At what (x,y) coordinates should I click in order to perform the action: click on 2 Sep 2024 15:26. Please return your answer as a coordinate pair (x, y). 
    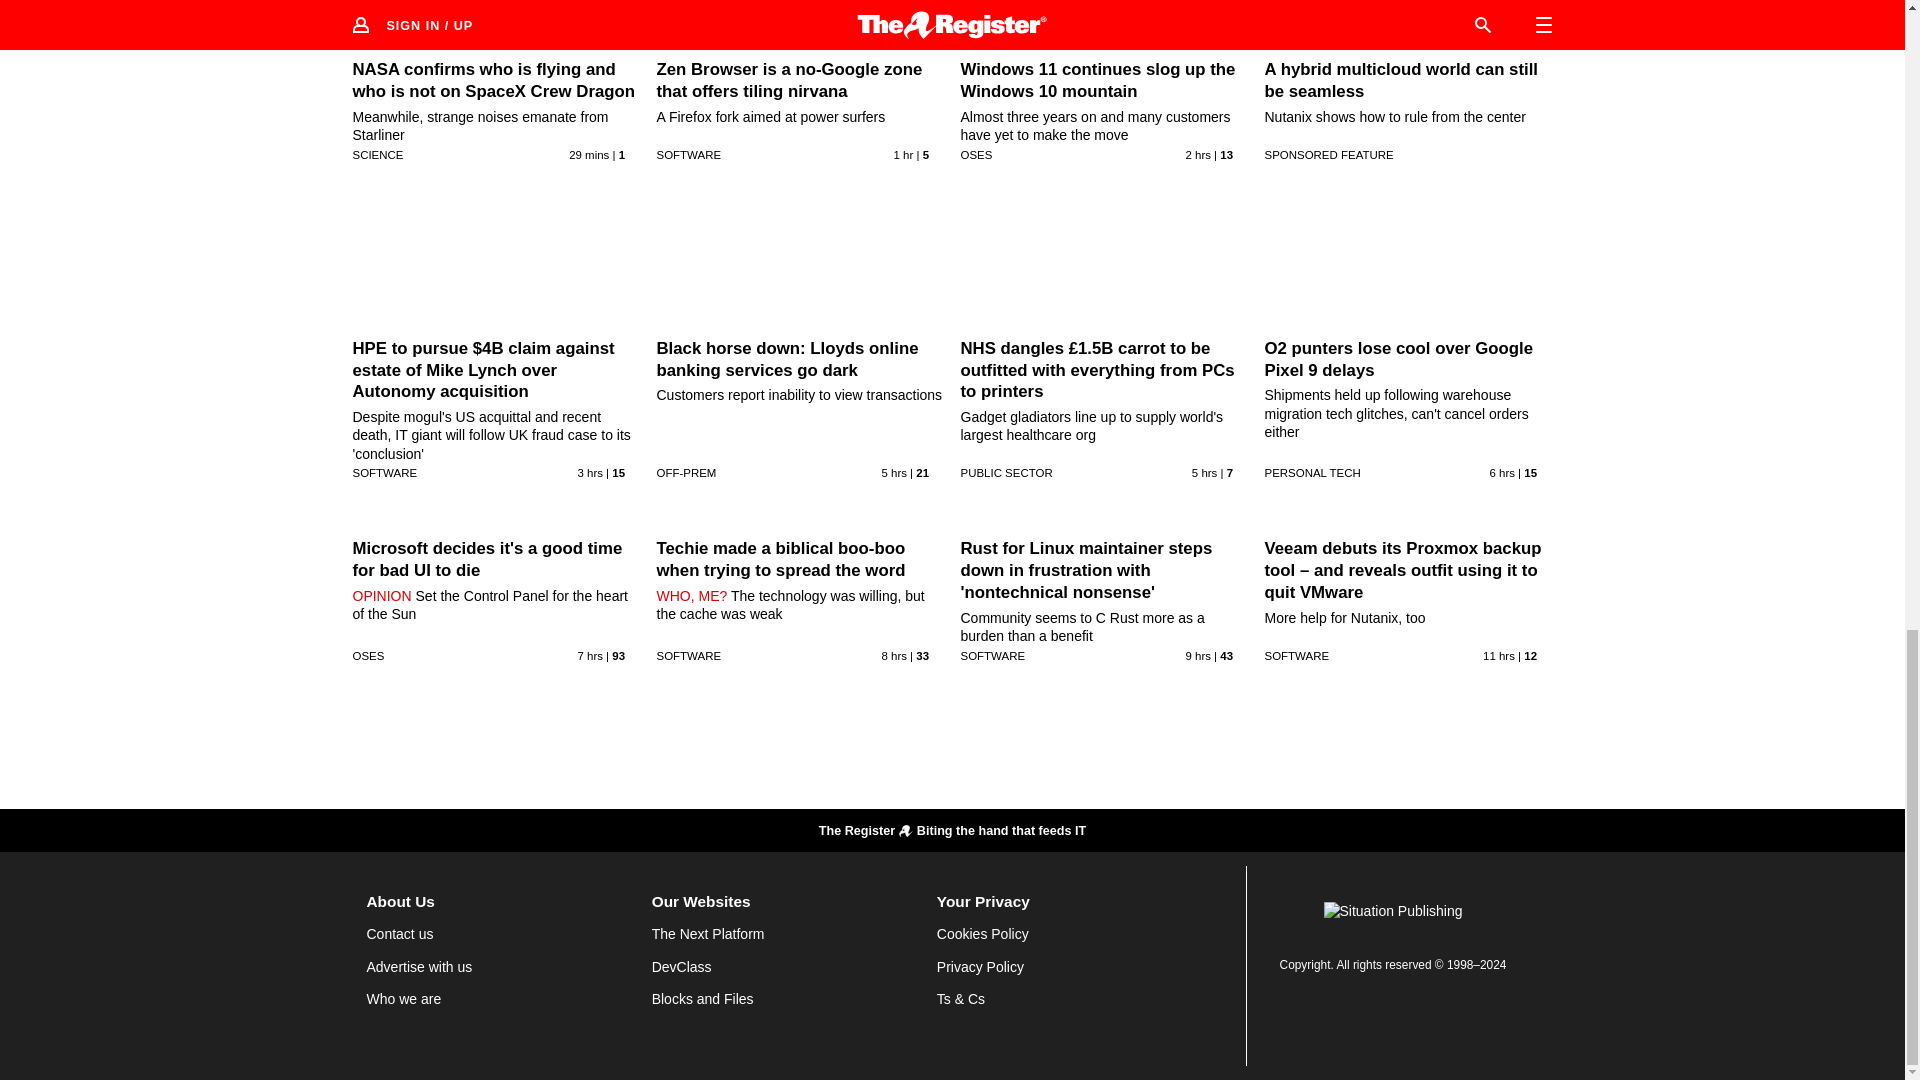
    Looking at the image, I should click on (588, 154).